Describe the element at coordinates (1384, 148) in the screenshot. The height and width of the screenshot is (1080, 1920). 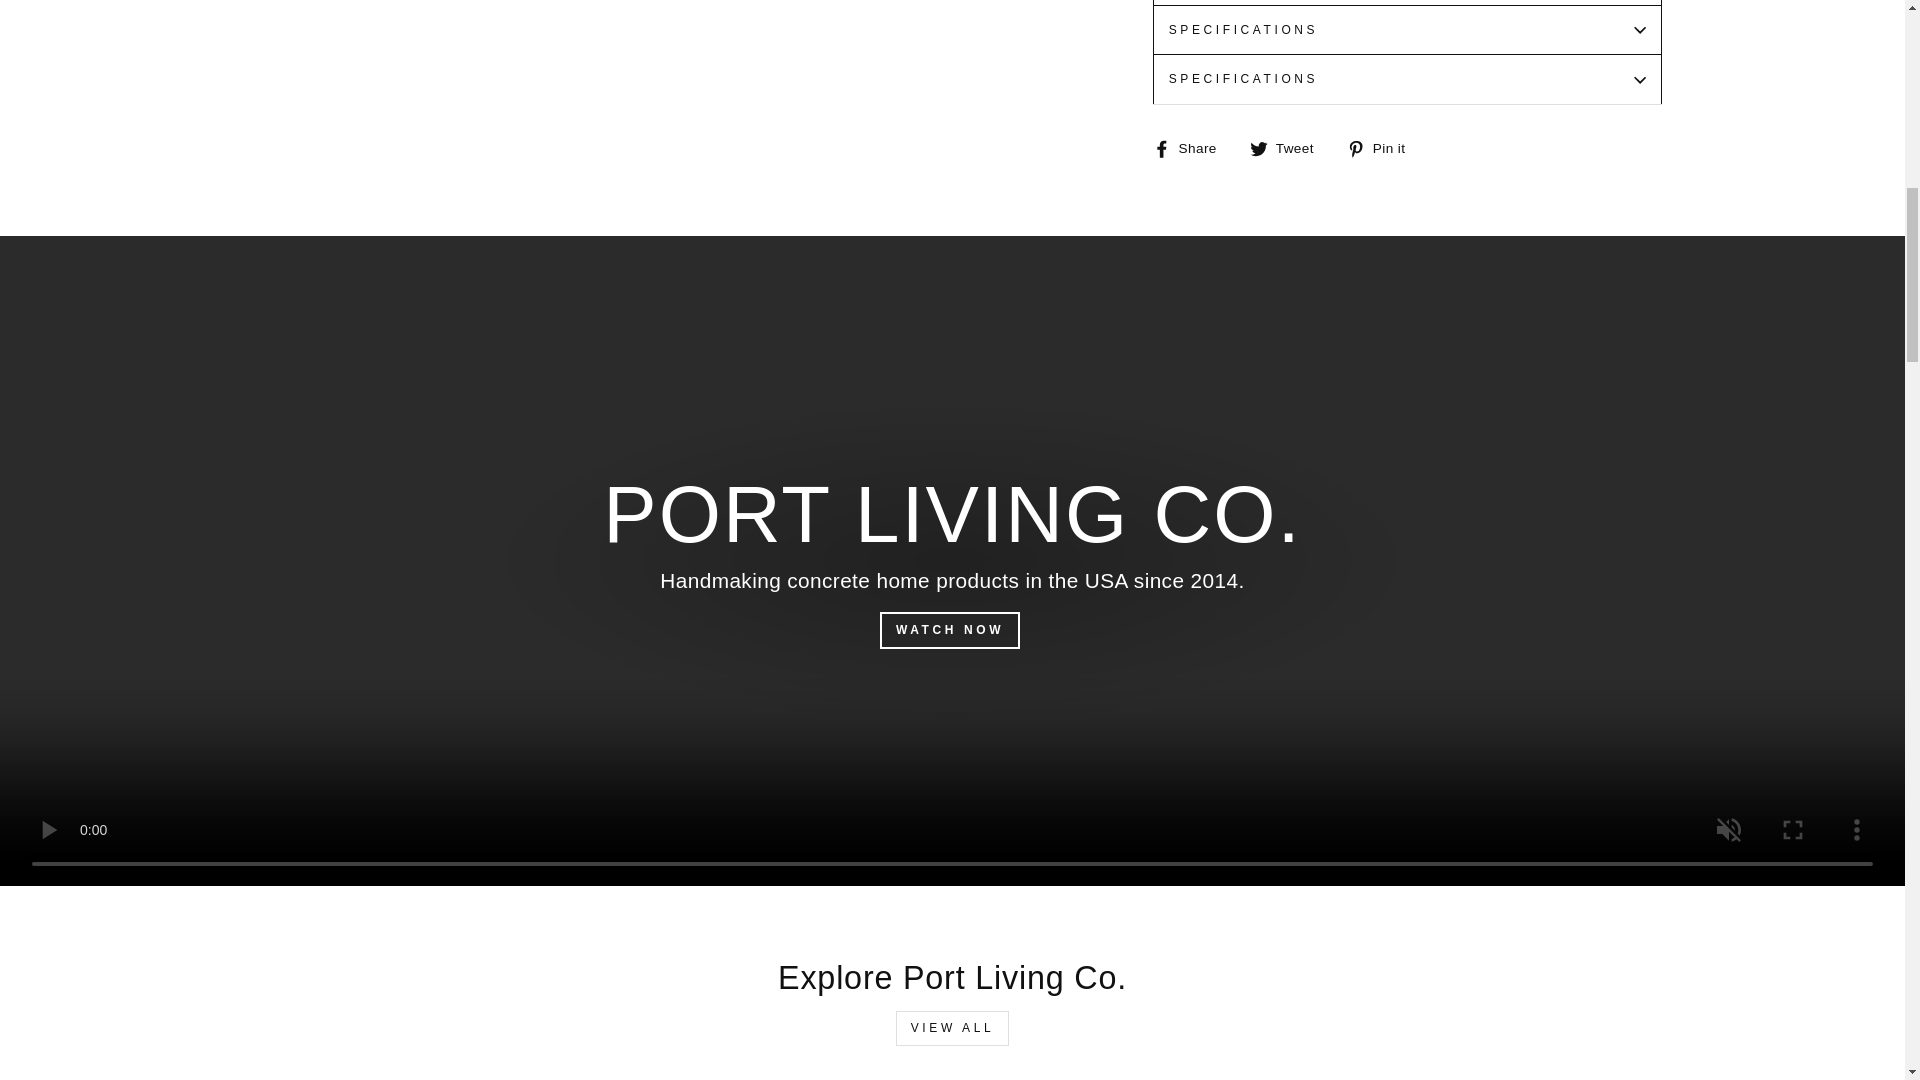
I see `Pin on Pinterest` at that location.